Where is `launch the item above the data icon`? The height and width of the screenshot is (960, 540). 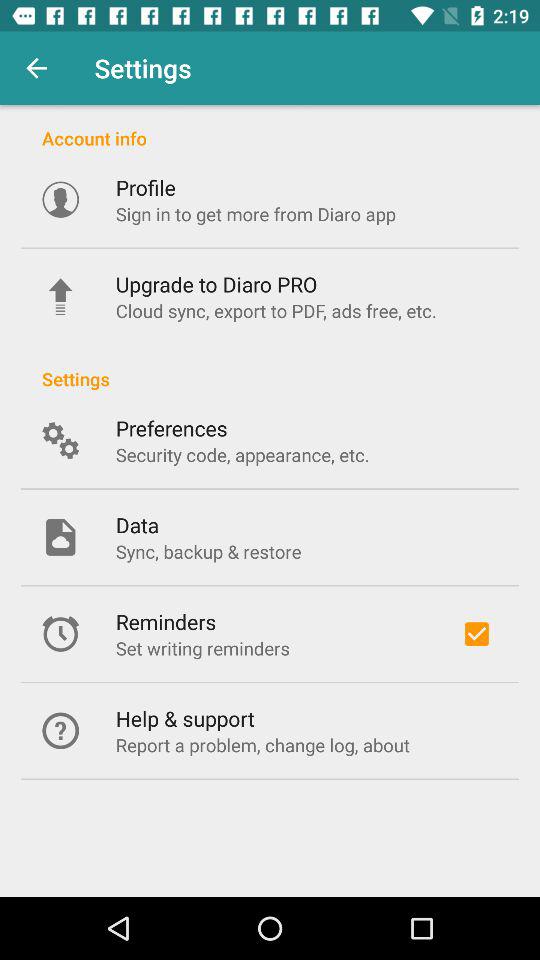 launch the item above the data icon is located at coordinates (242, 454).